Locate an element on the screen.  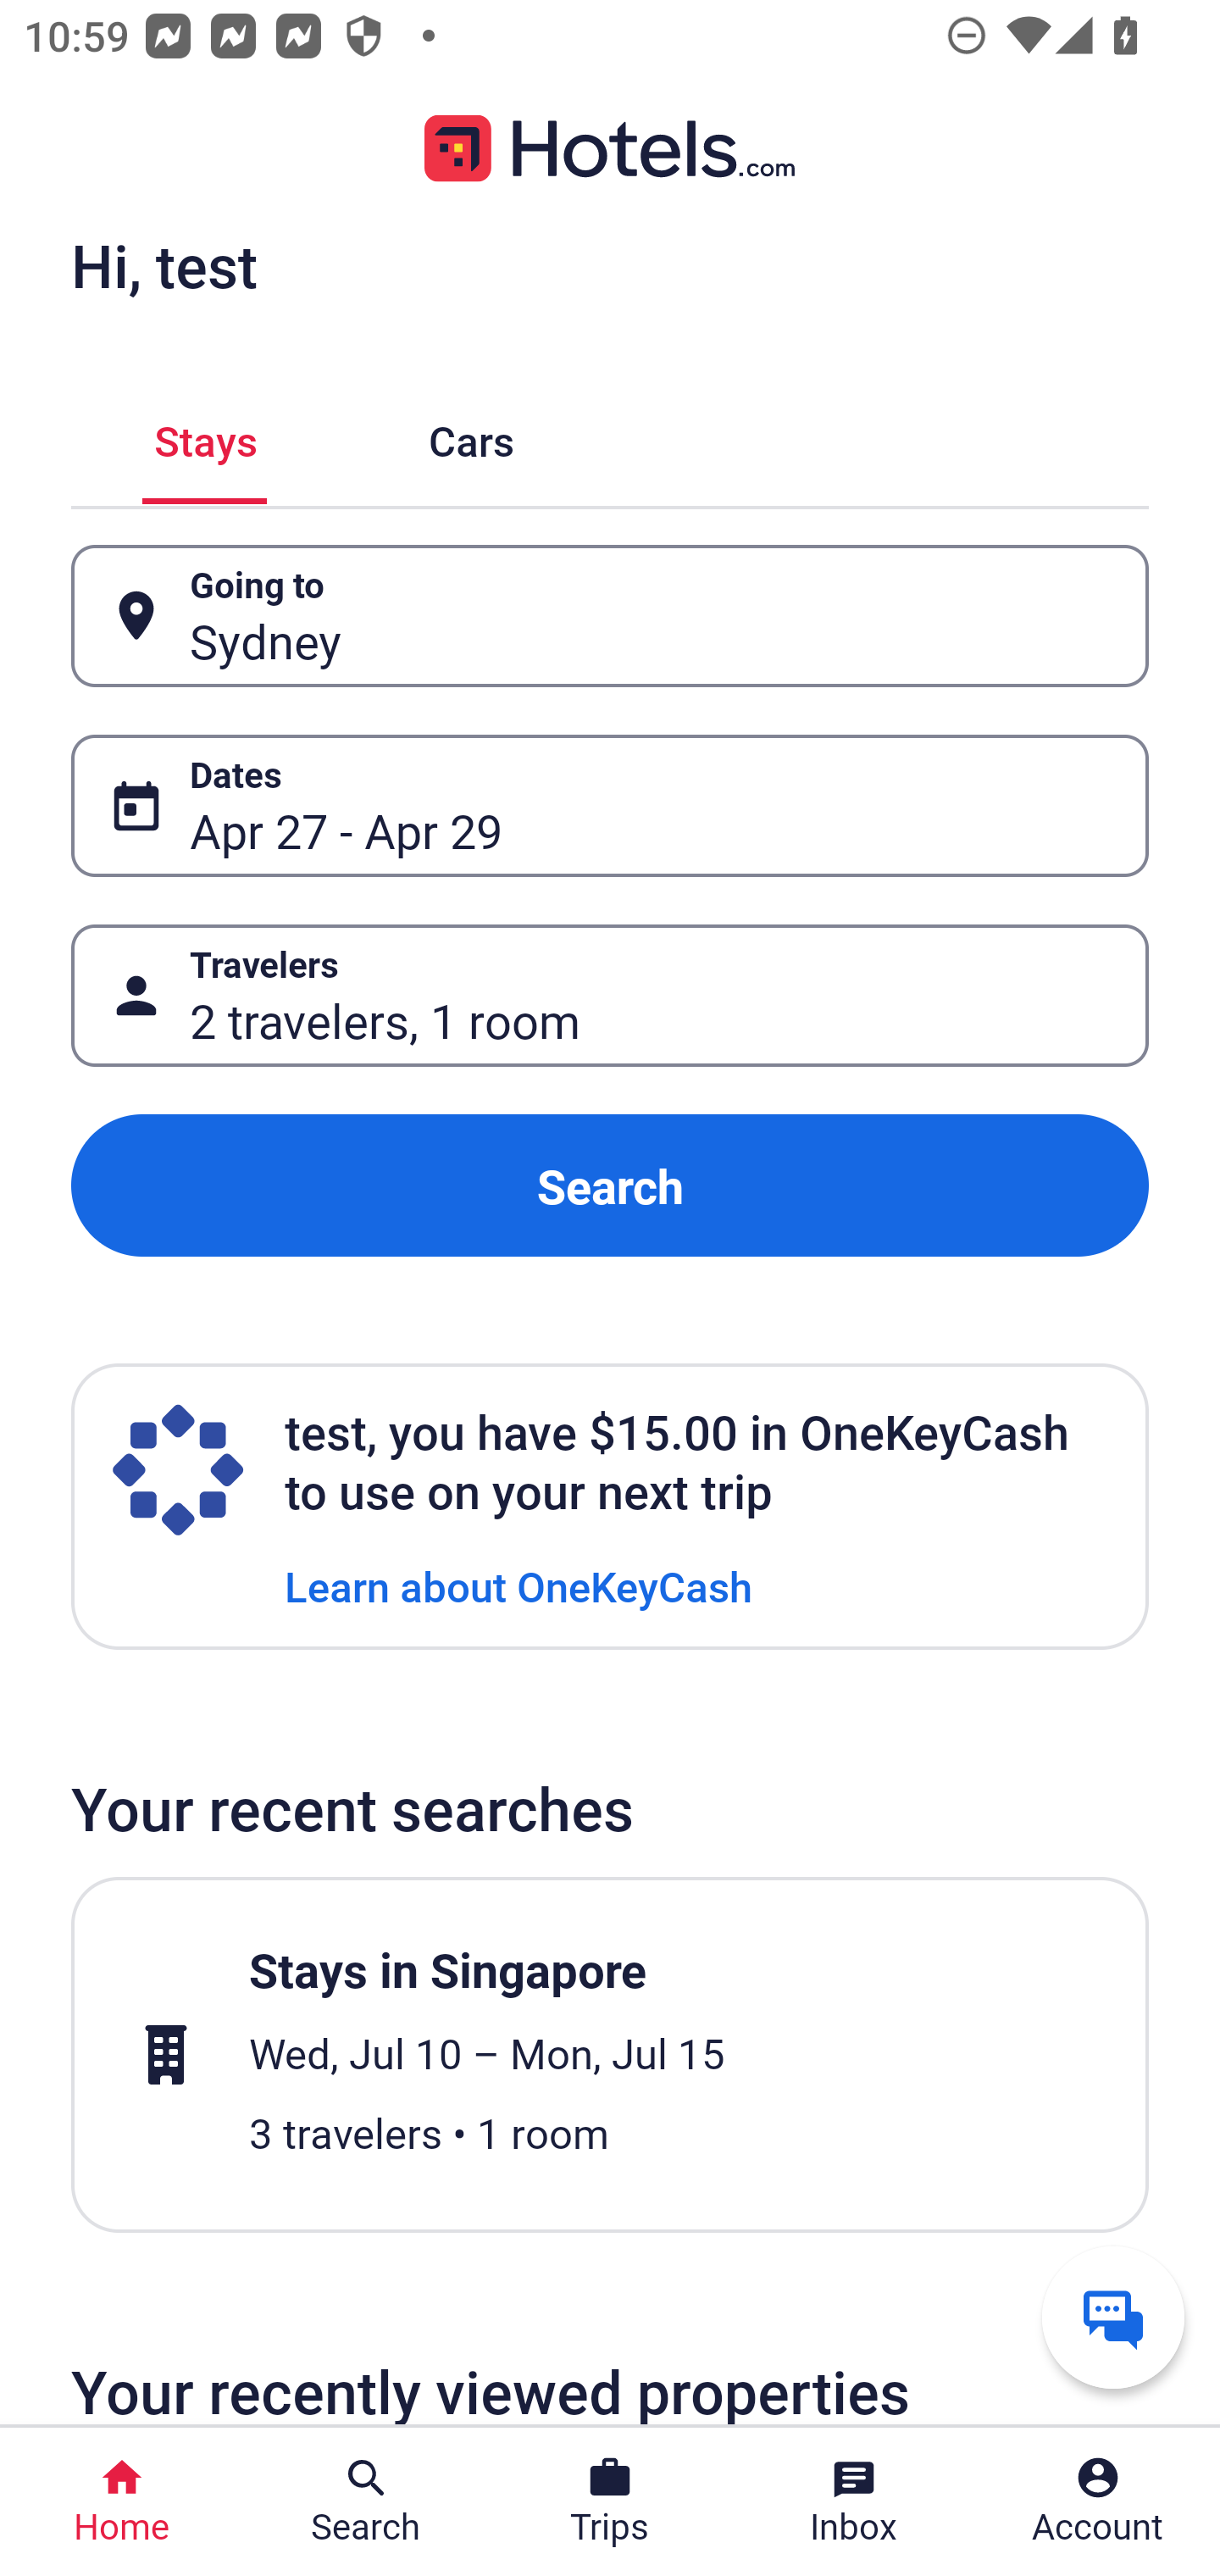
Inbox Inbox Button is located at coordinates (854, 2501).